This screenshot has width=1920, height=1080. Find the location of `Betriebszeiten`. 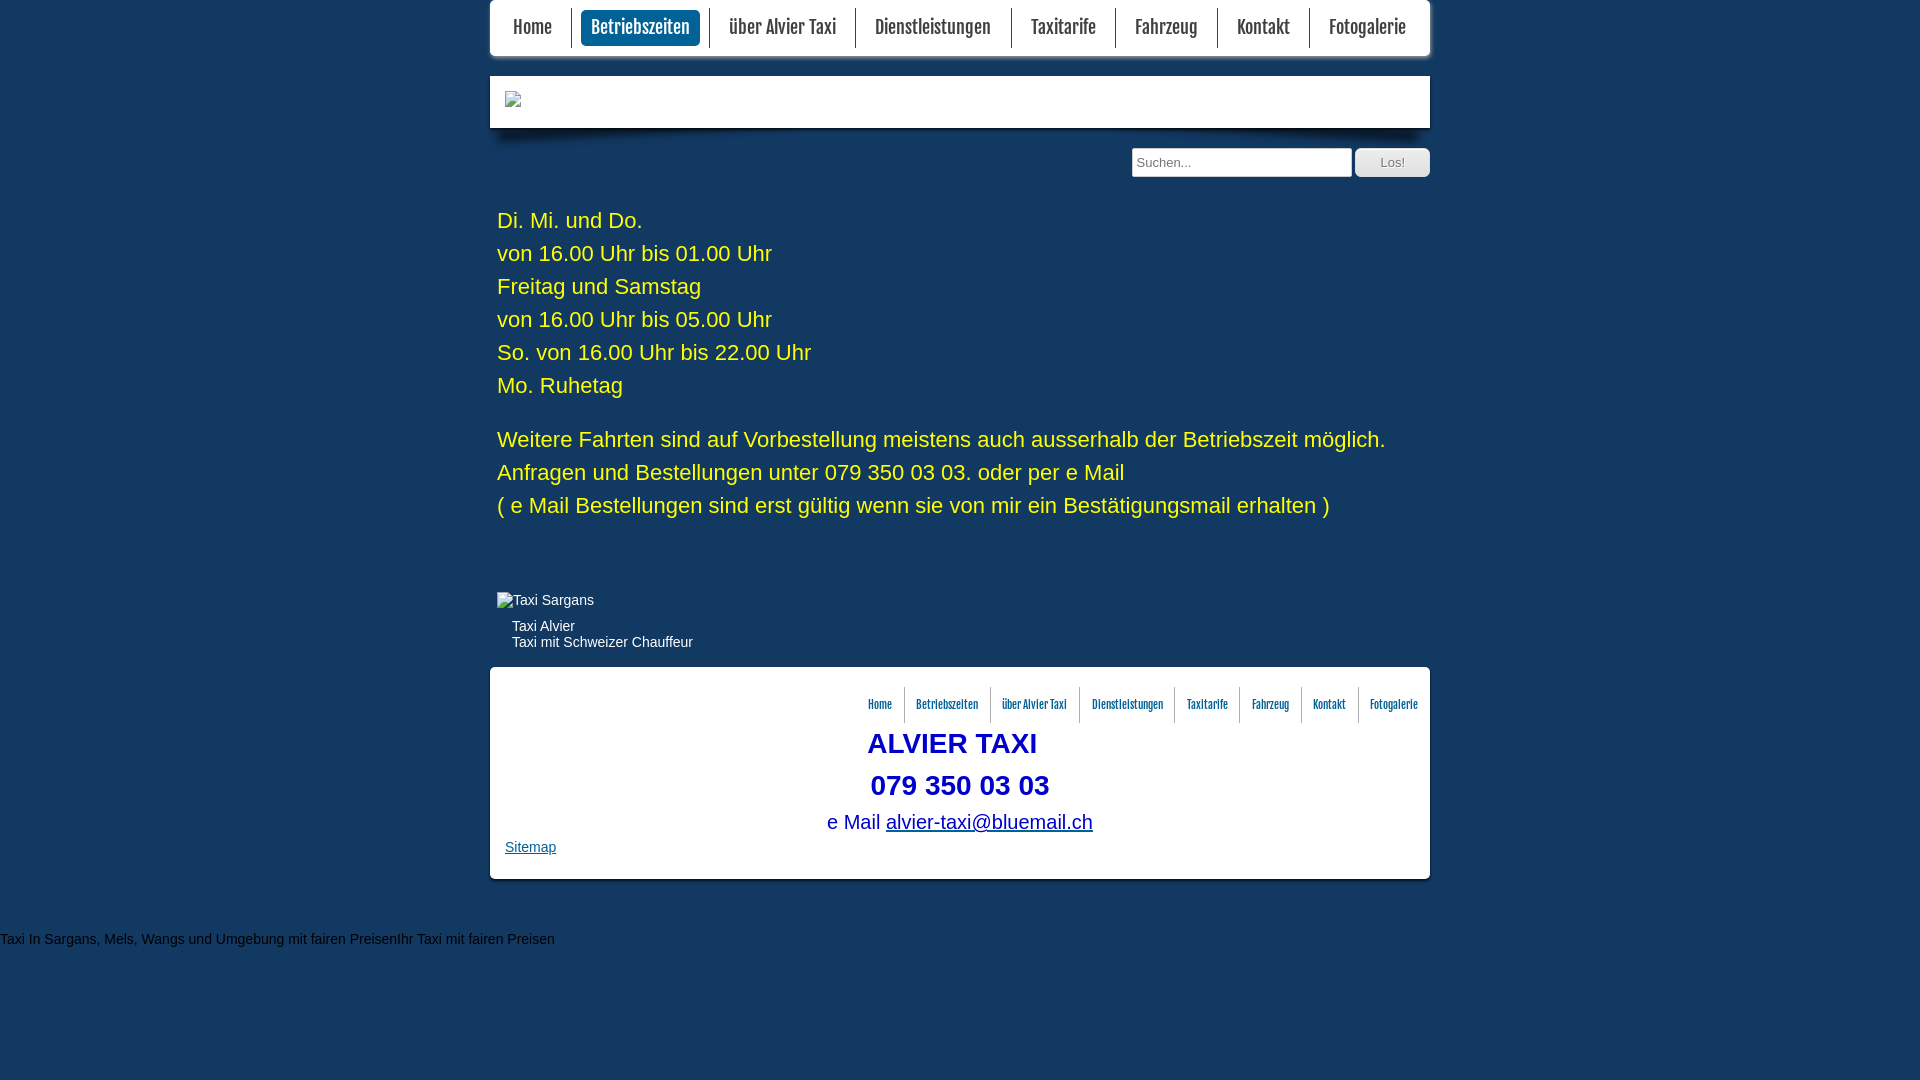

Betriebszeiten is located at coordinates (946, 706).